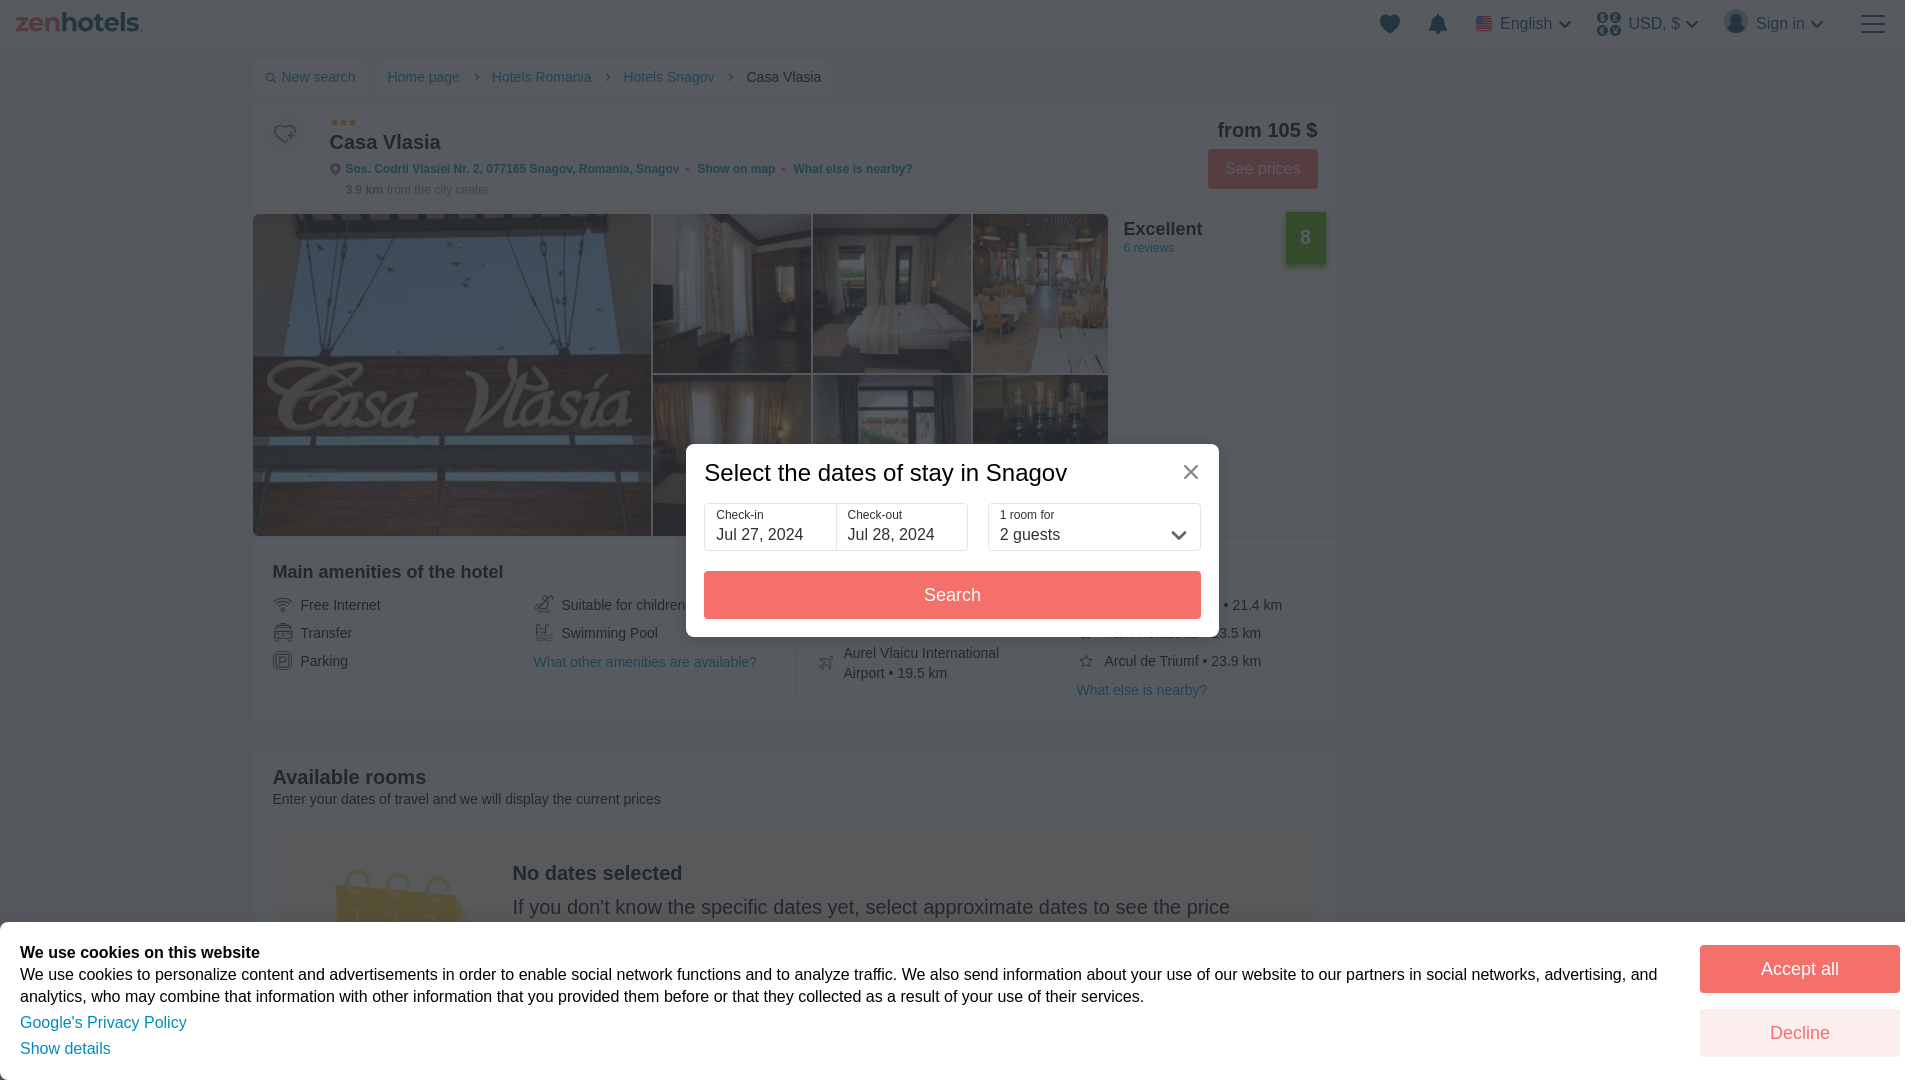  What do you see at coordinates (952, 594) in the screenshot?
I see `Search` at bounding box center [952, 594].